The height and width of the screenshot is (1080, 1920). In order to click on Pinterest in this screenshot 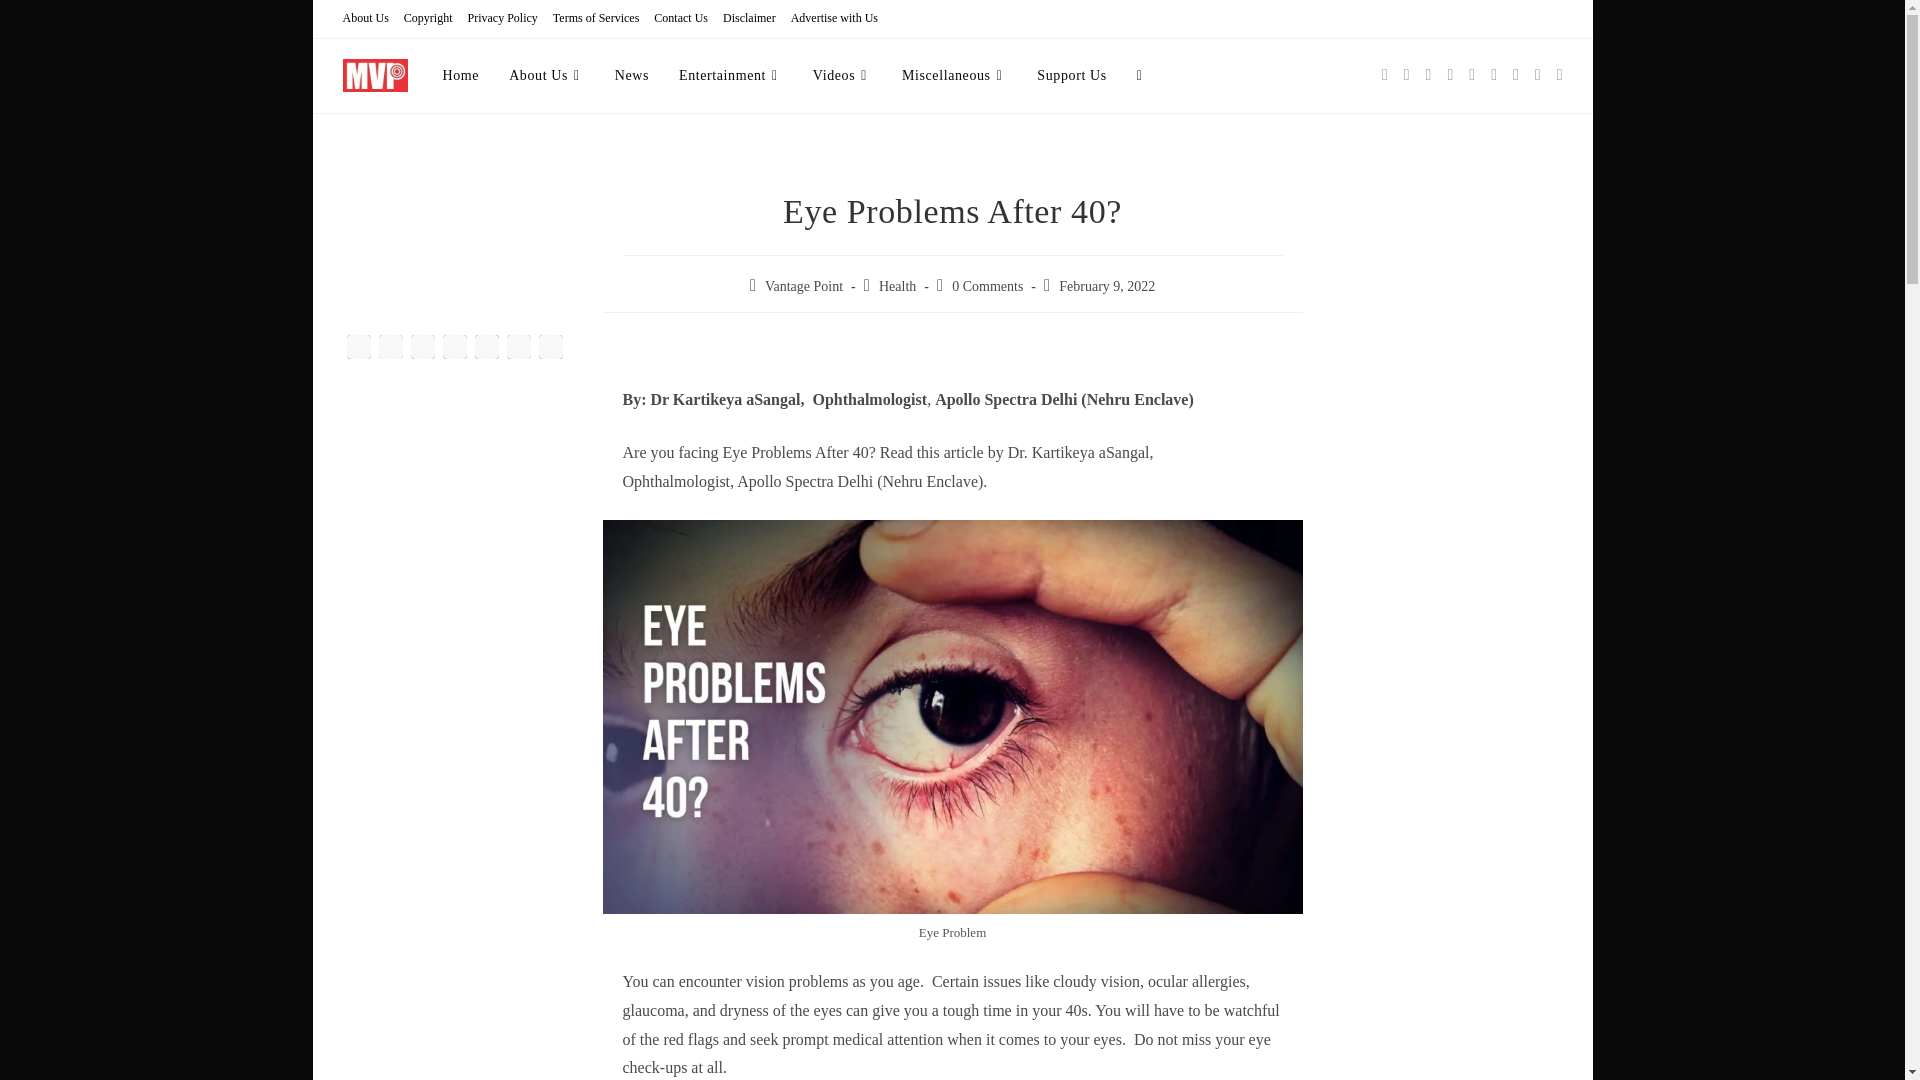, I will do `click(454, 348)`.